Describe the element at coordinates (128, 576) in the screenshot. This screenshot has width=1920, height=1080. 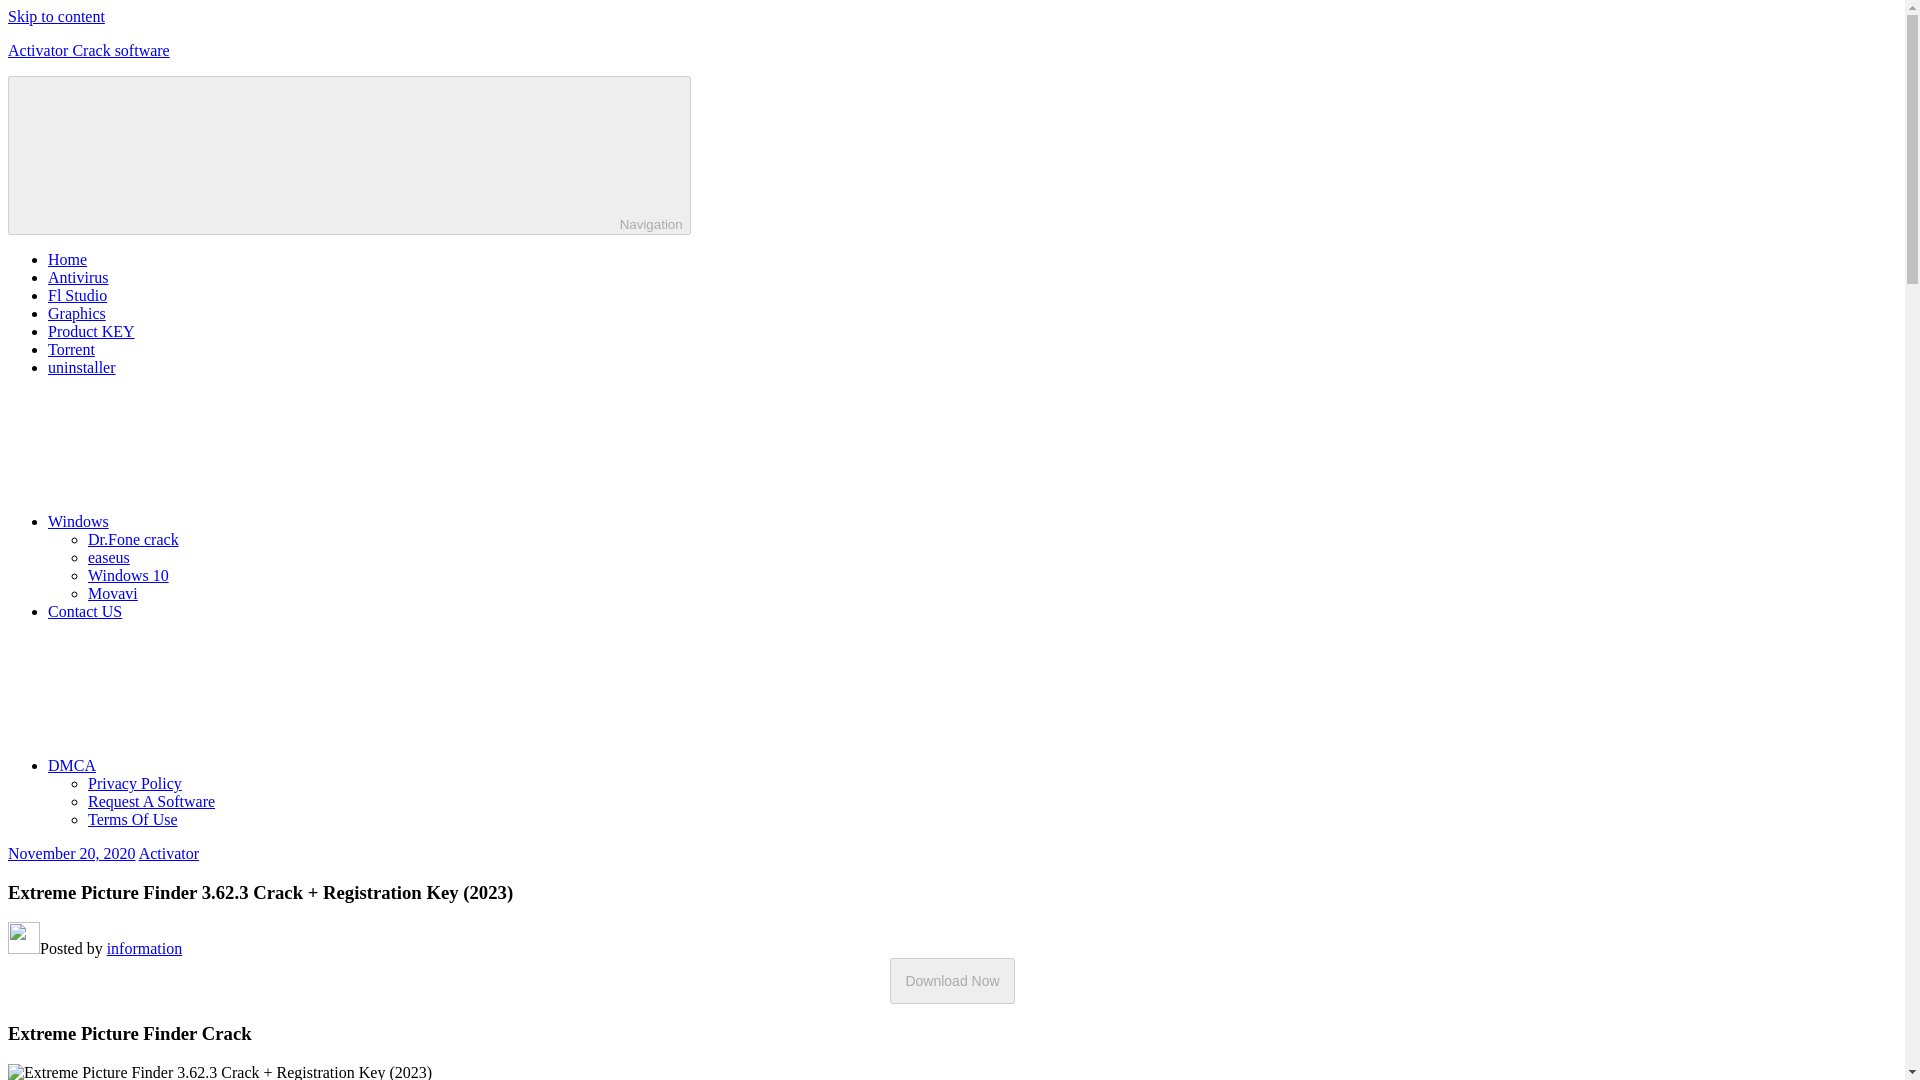
I see `Windows 10` at that location.